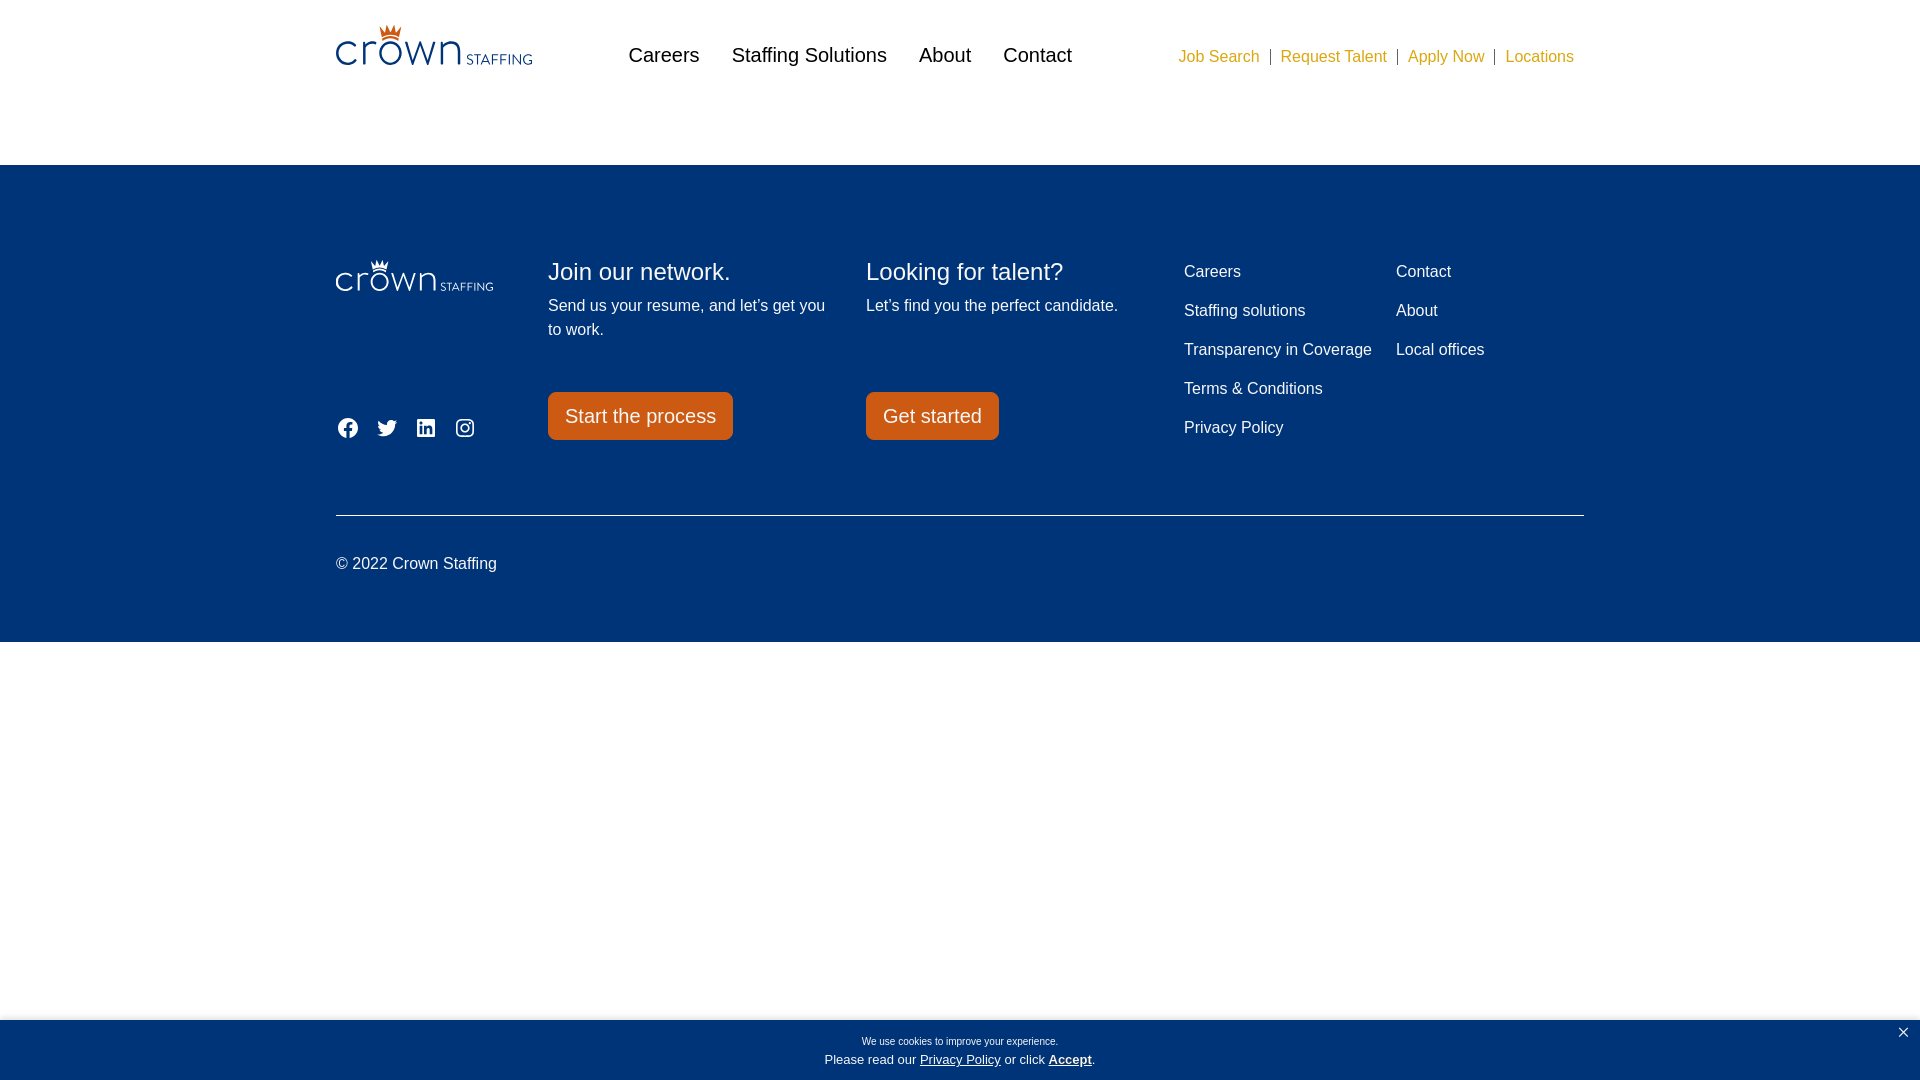  I want to click on Locations, so click(1540, 56).